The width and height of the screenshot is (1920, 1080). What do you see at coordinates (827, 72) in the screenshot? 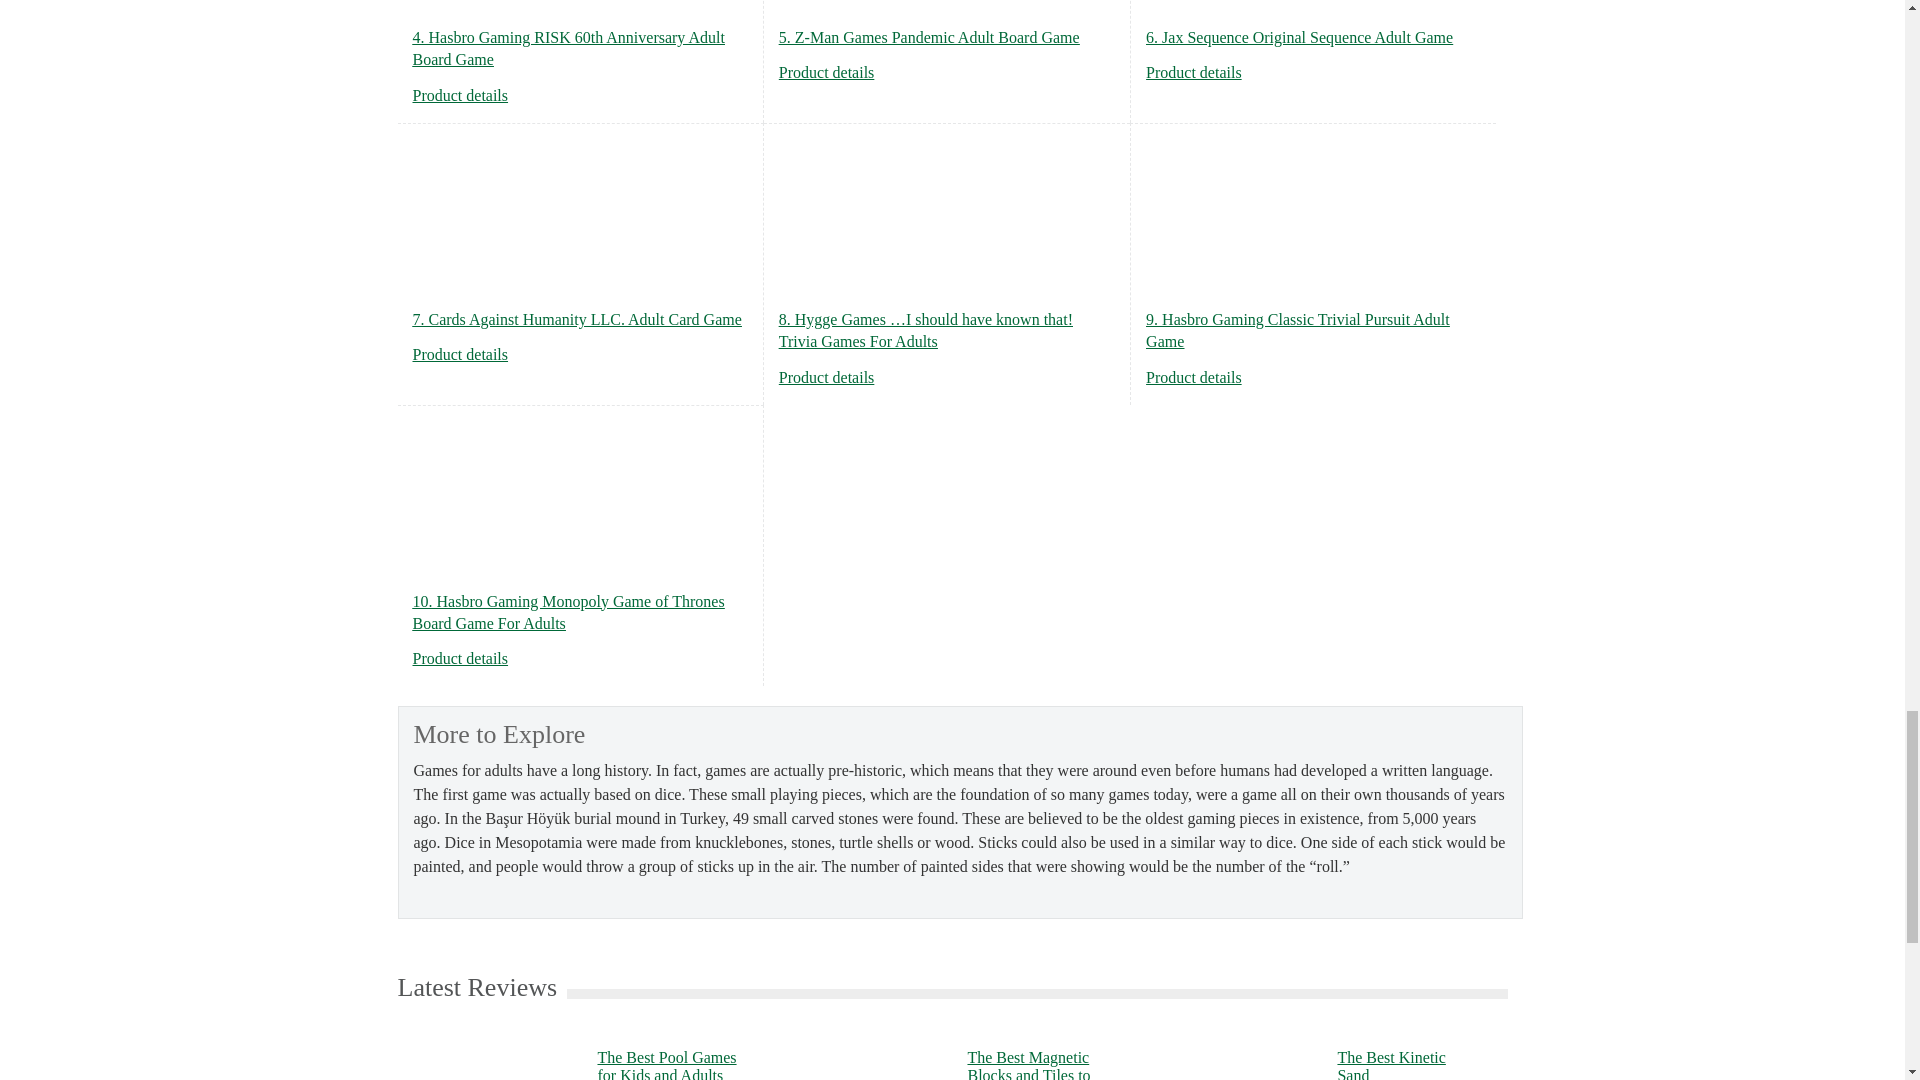
I see `Z-Man Games Pandemic Adult Board Game` at bounding box center [827, 72].